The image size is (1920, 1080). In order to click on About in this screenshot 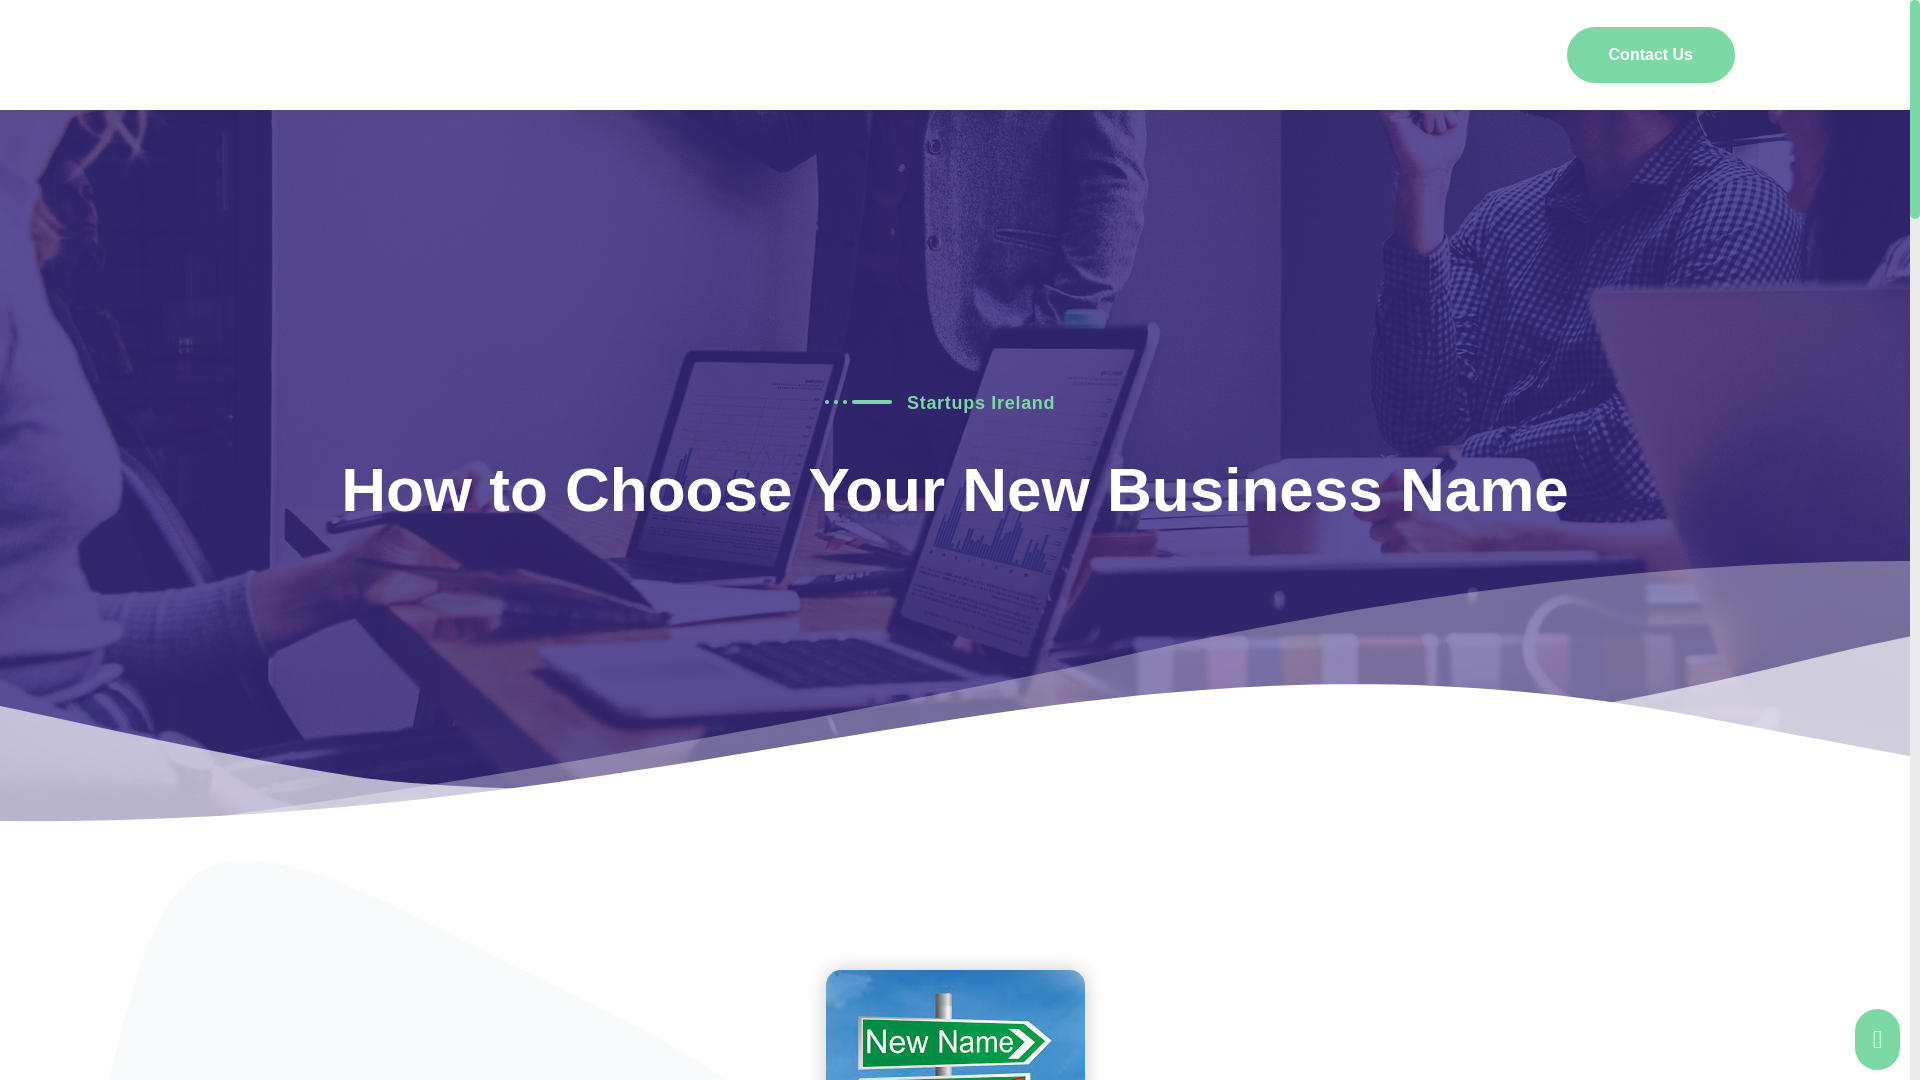, I will do `click(905, 54)`.